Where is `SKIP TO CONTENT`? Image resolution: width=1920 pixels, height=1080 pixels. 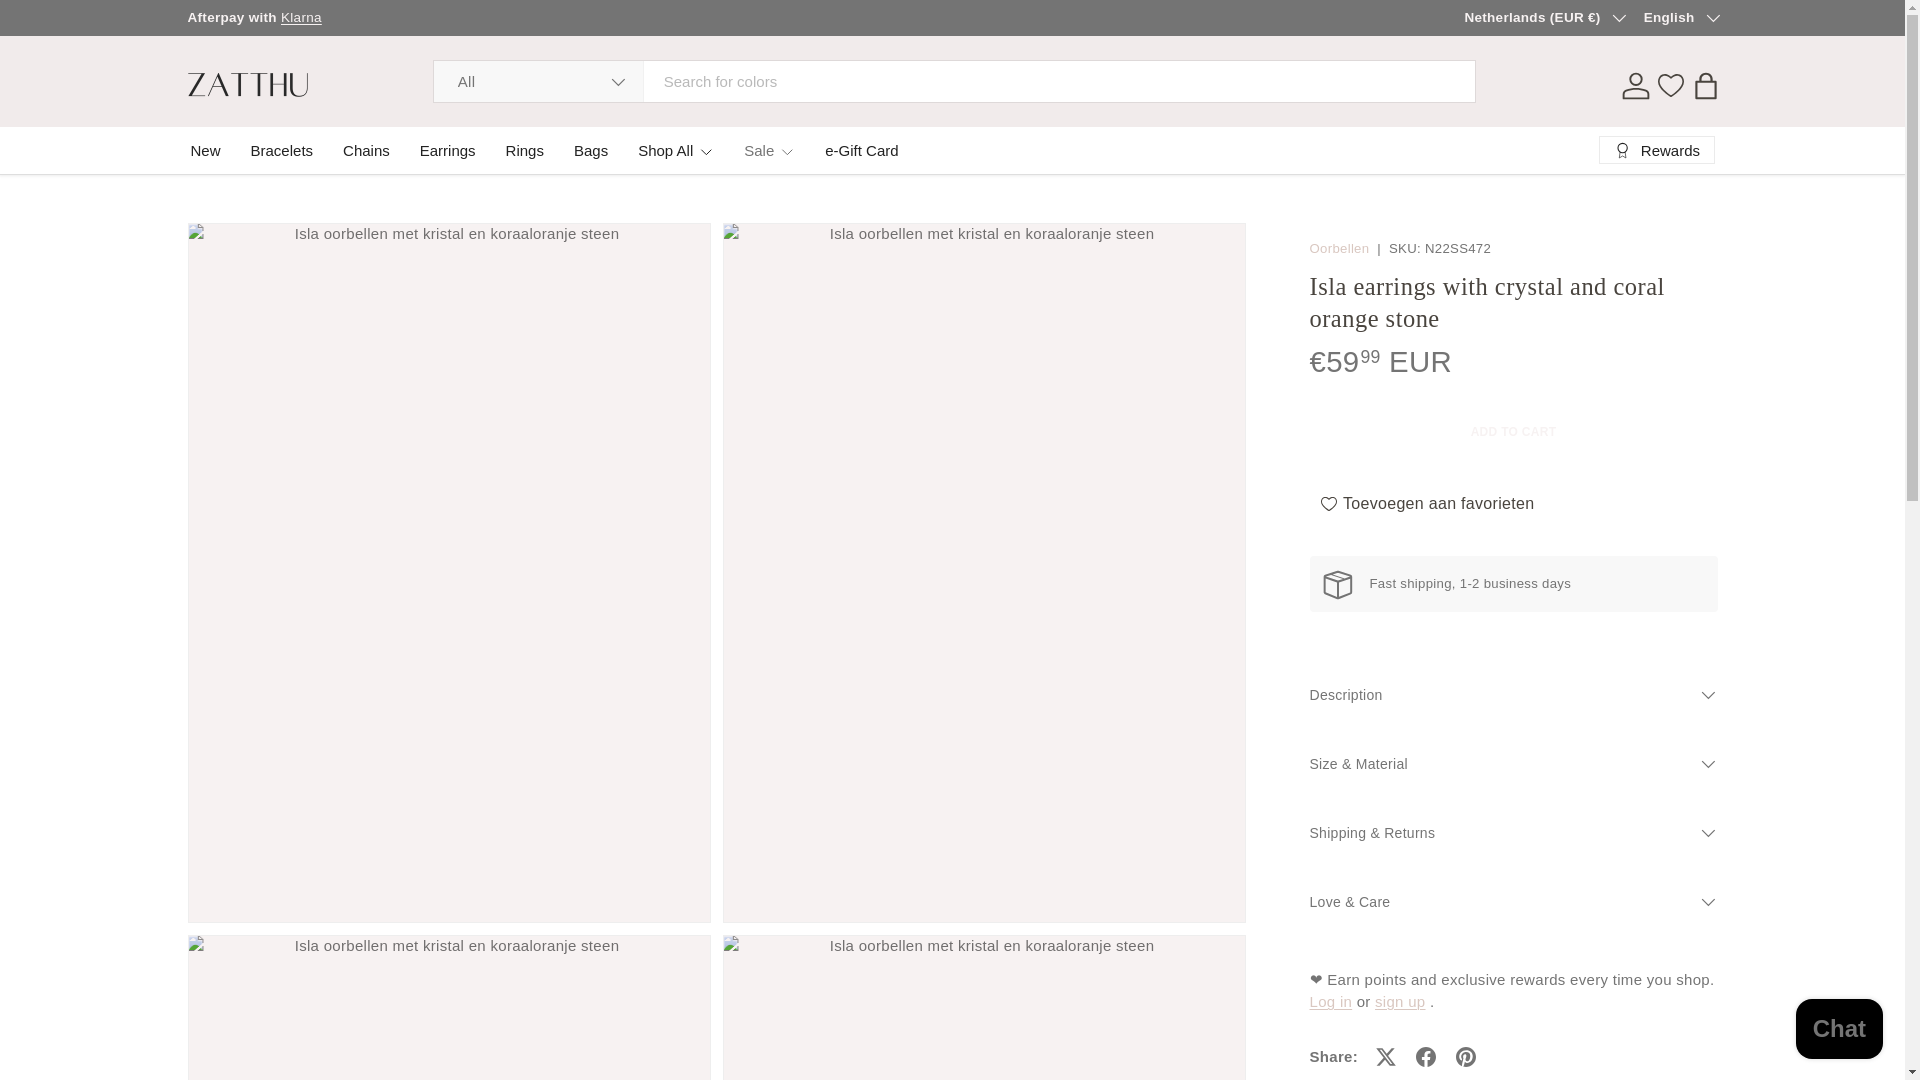 SKIP TO CONTENT is located at coordinates (85, 28).